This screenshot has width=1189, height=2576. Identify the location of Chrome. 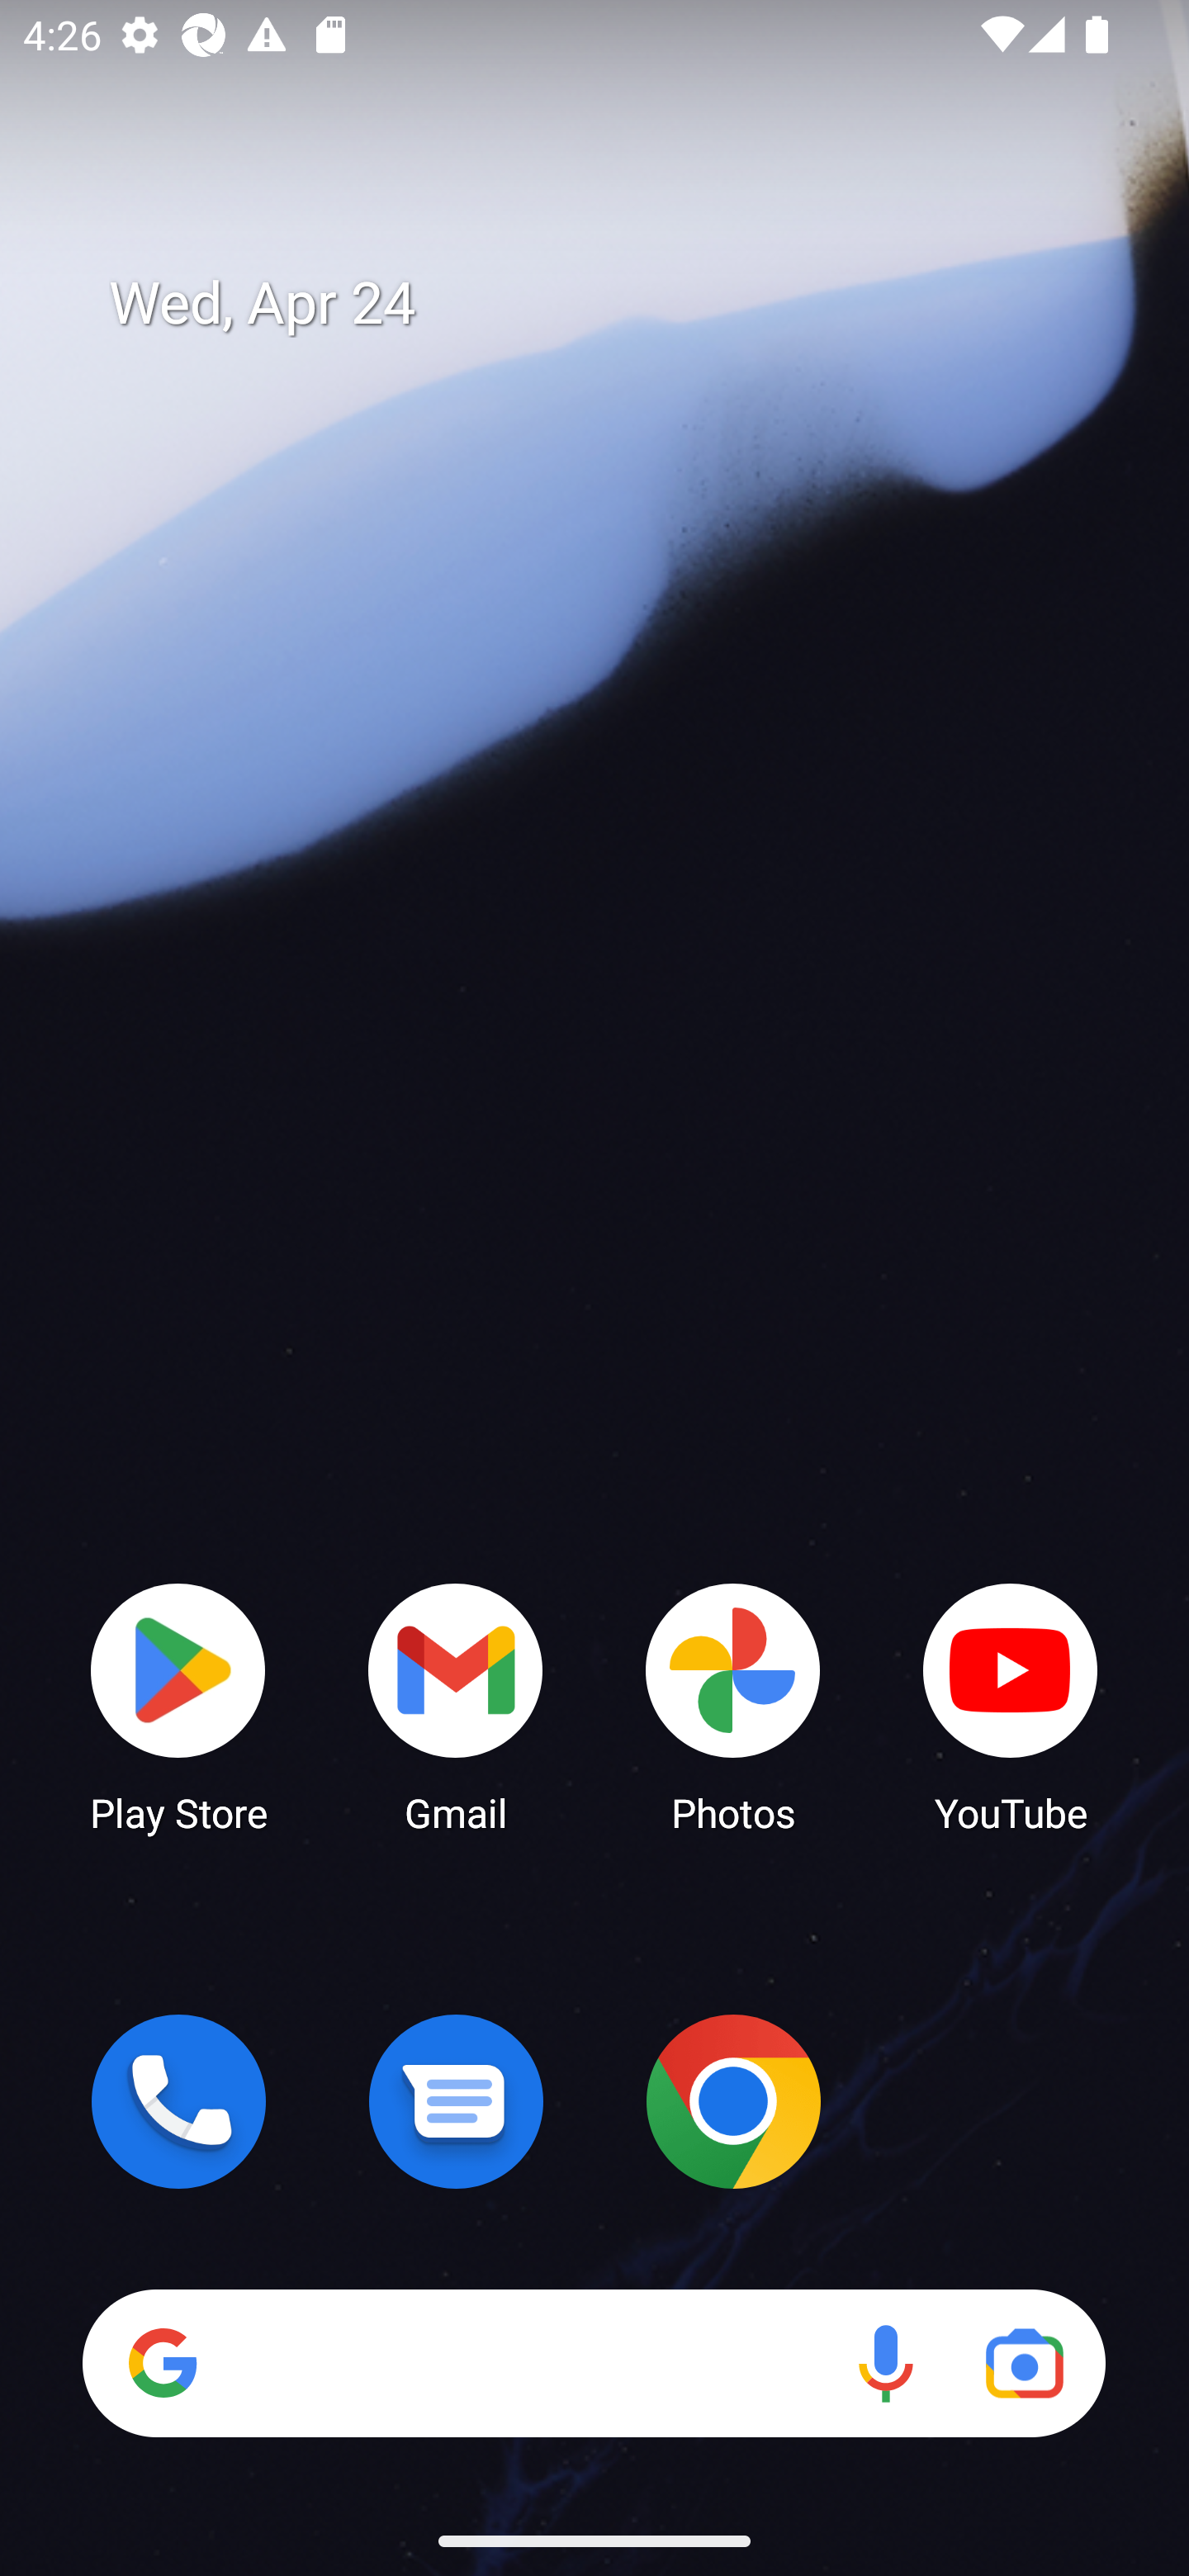
(733, 2101).